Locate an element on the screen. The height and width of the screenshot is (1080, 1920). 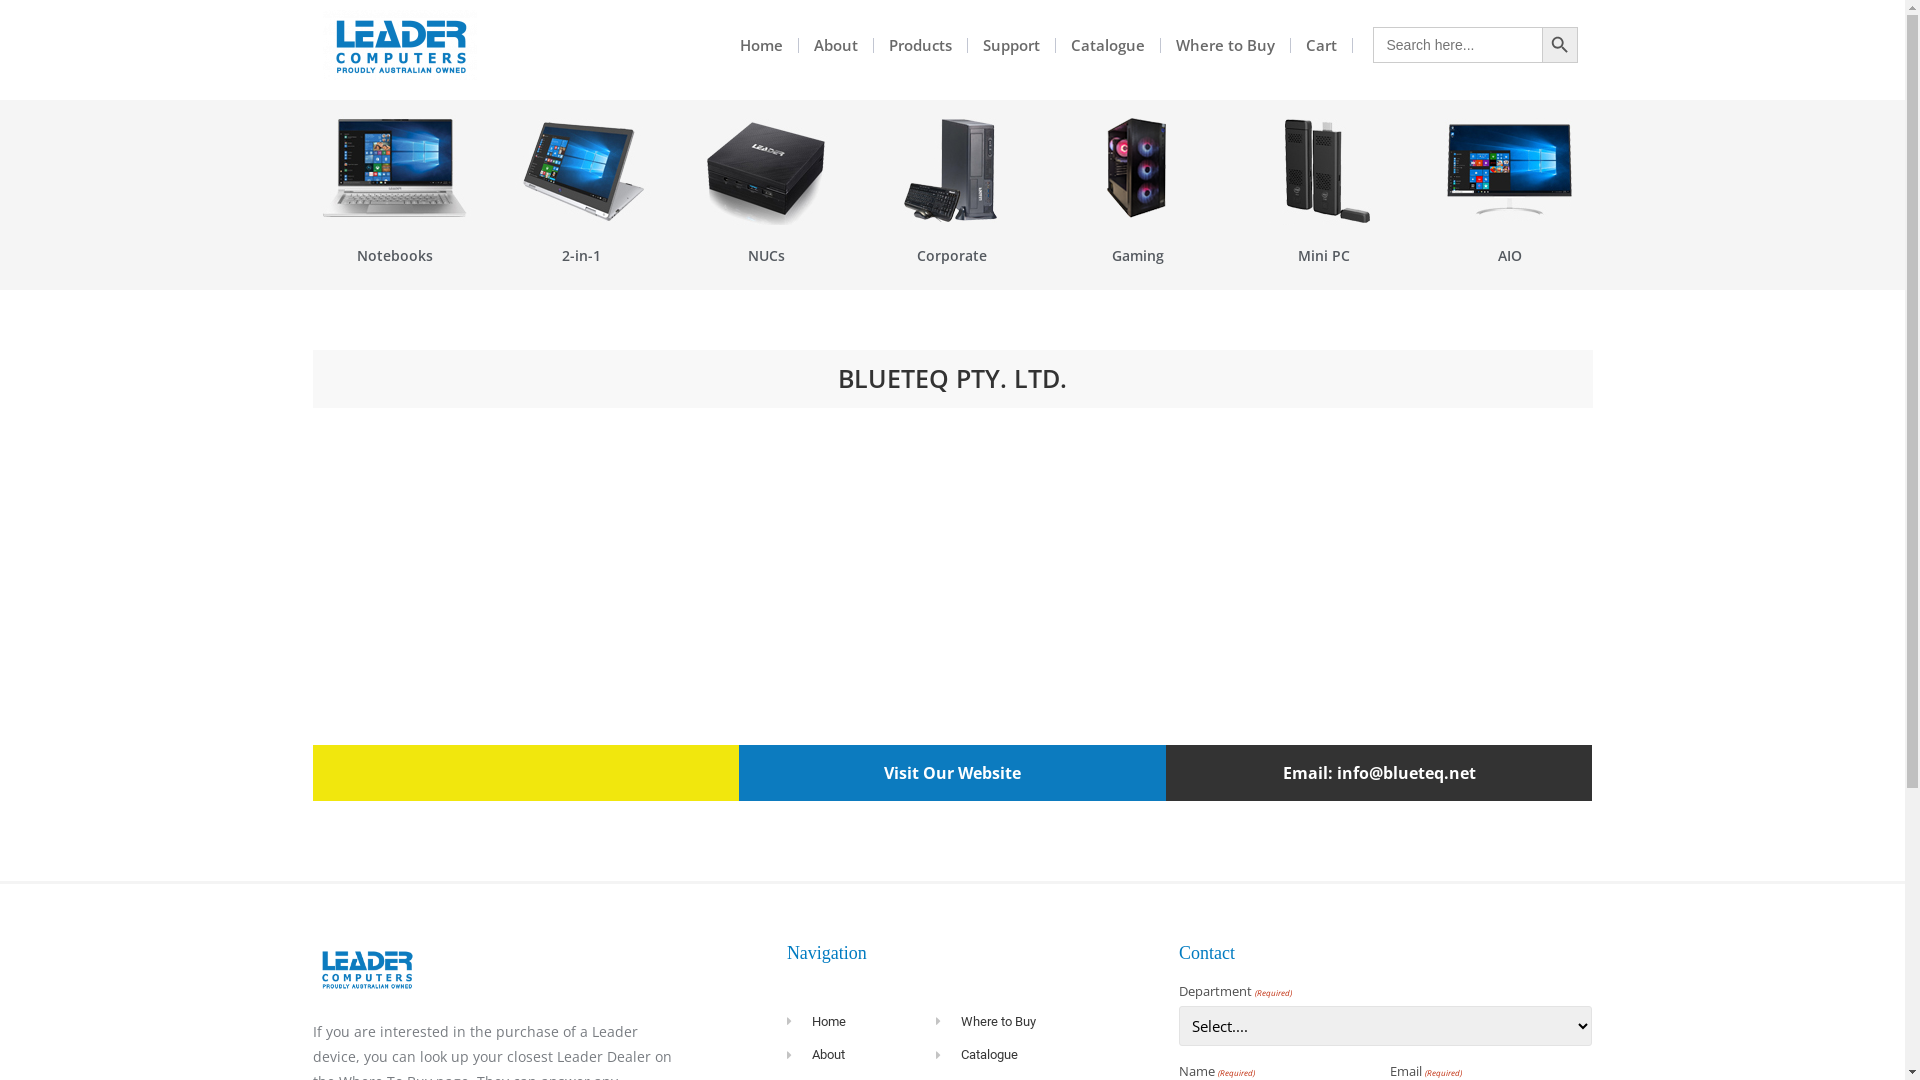
About is located at coordinates (836, 46).